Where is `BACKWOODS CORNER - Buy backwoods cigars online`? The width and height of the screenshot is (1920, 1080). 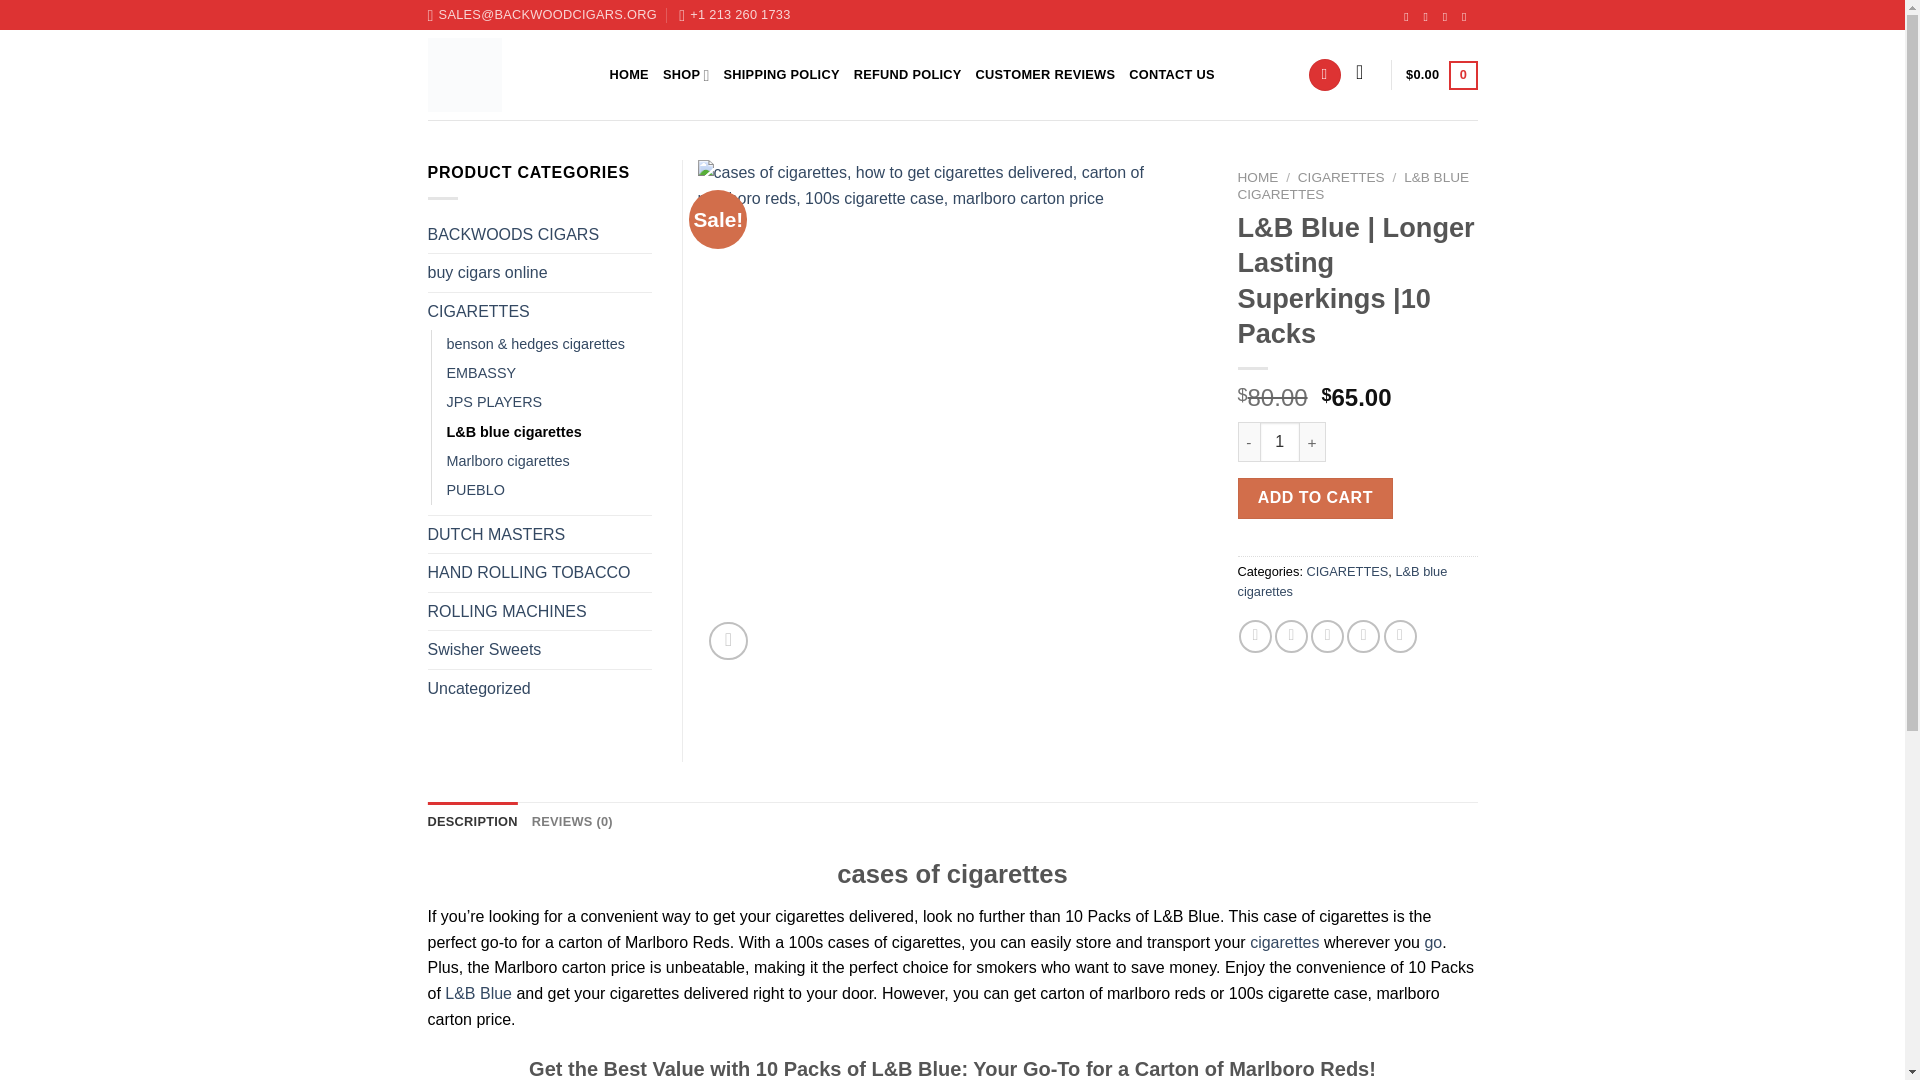
BACKWOODS CORNER - Buy backwoods cigars online is located at coordinates (504, 74).